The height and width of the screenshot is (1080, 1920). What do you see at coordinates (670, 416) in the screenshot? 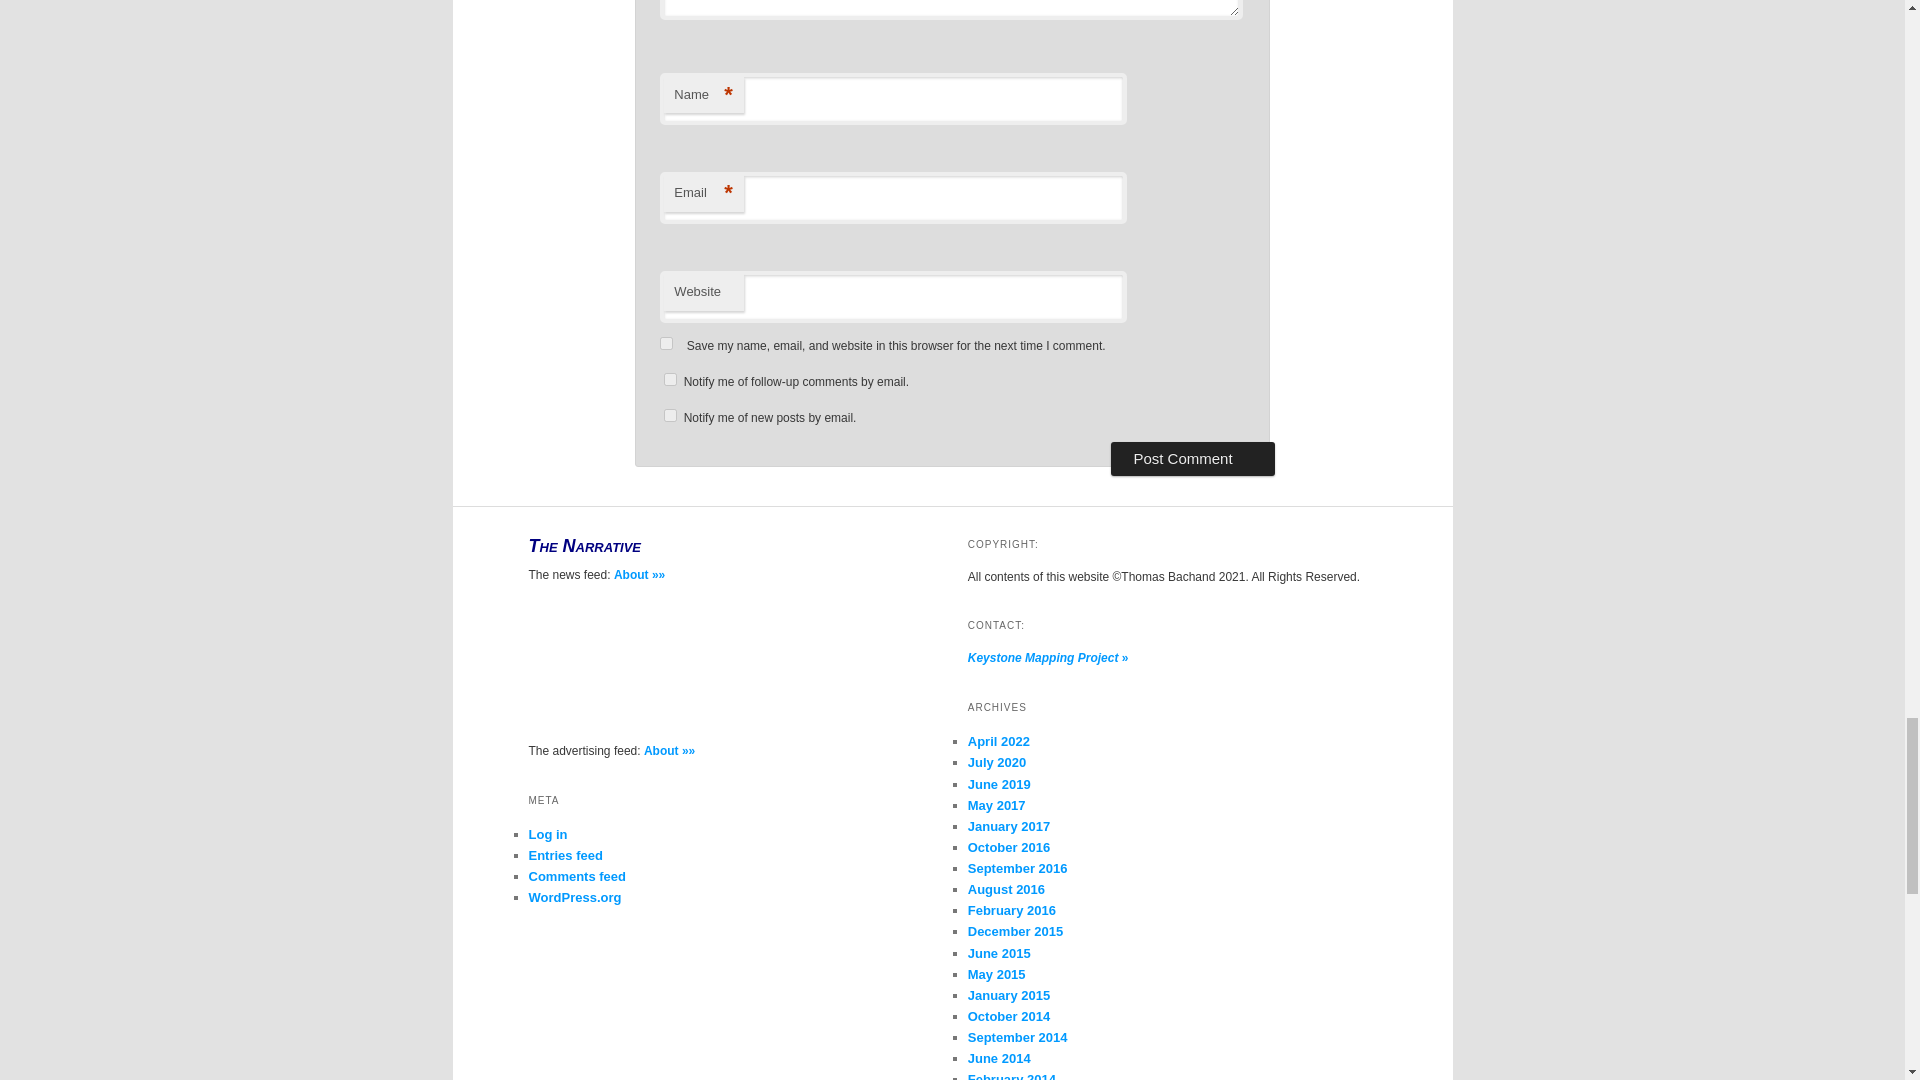
I see `subscribe` at bounding box center [670, 416].